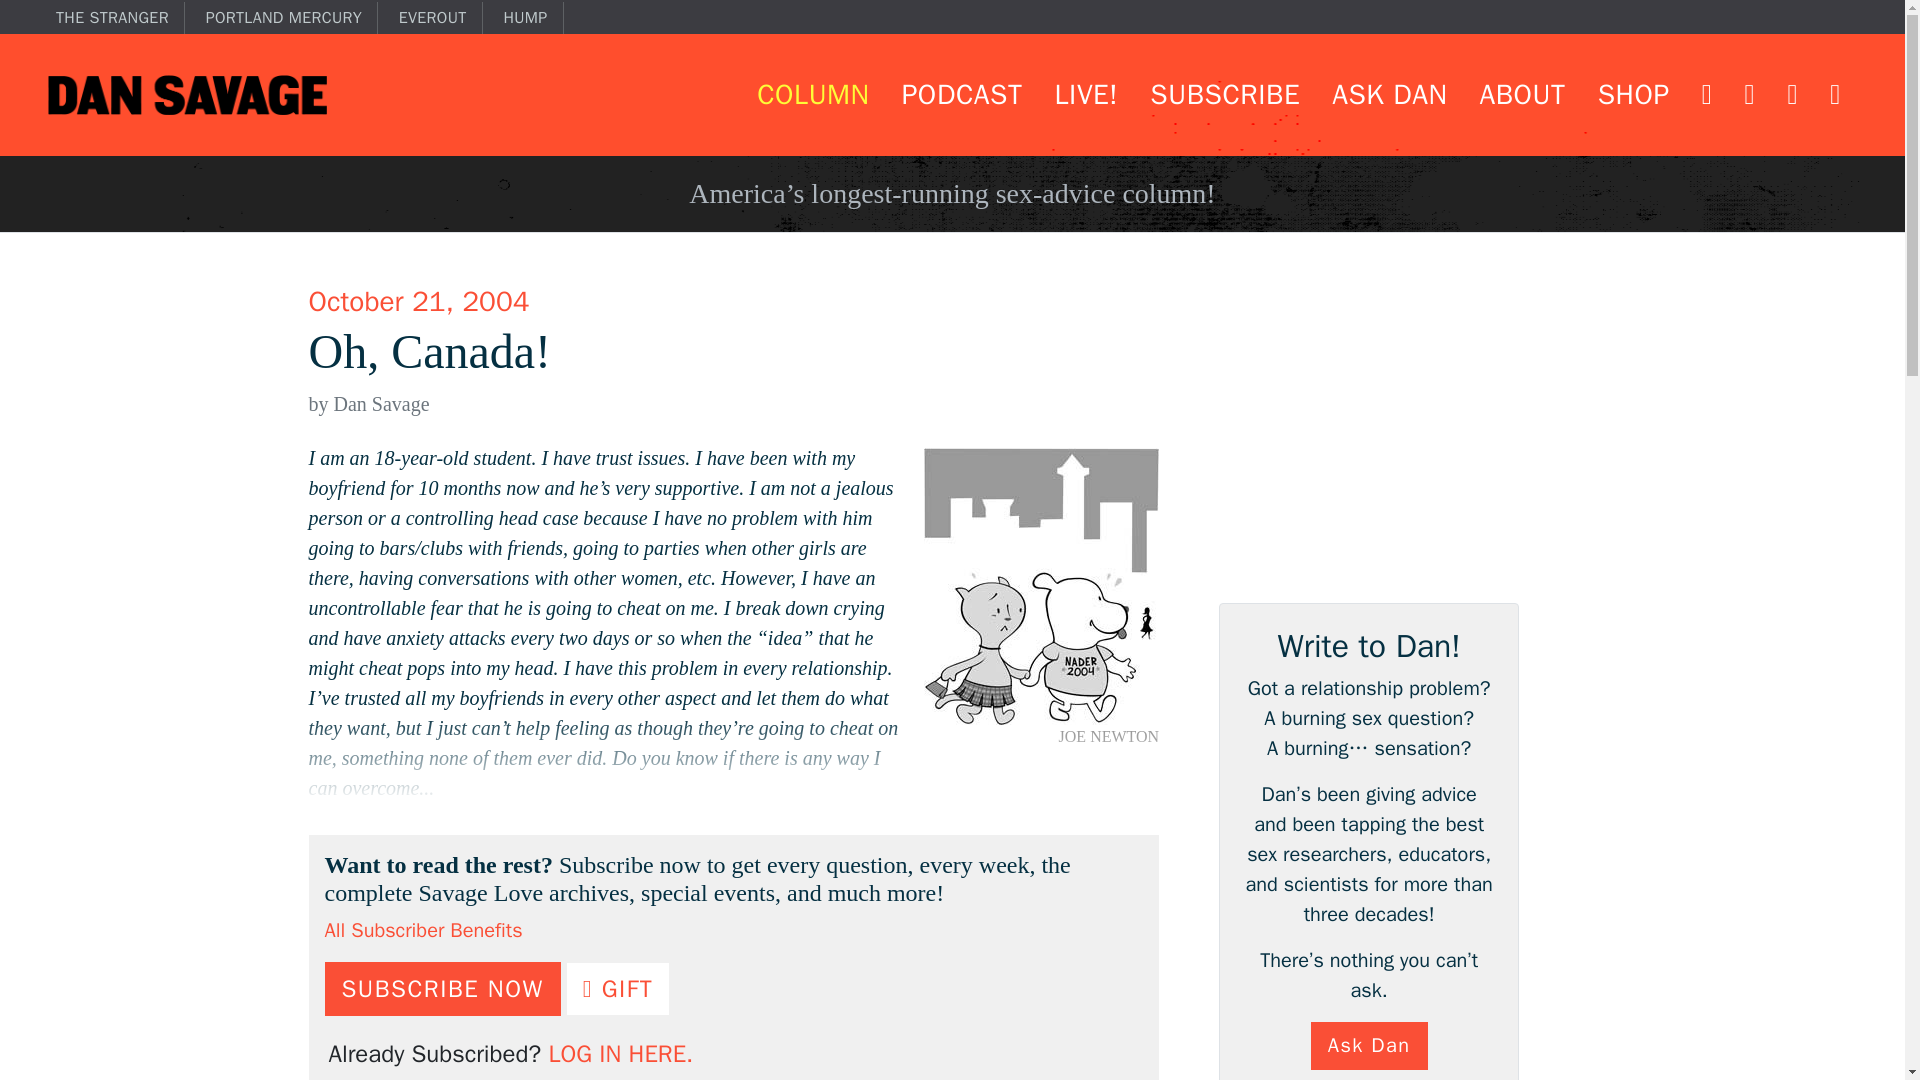  What do you see at coordinates (812, 94) in the screenshot?
I see `COLUMN` at bounding box center [812, 94].